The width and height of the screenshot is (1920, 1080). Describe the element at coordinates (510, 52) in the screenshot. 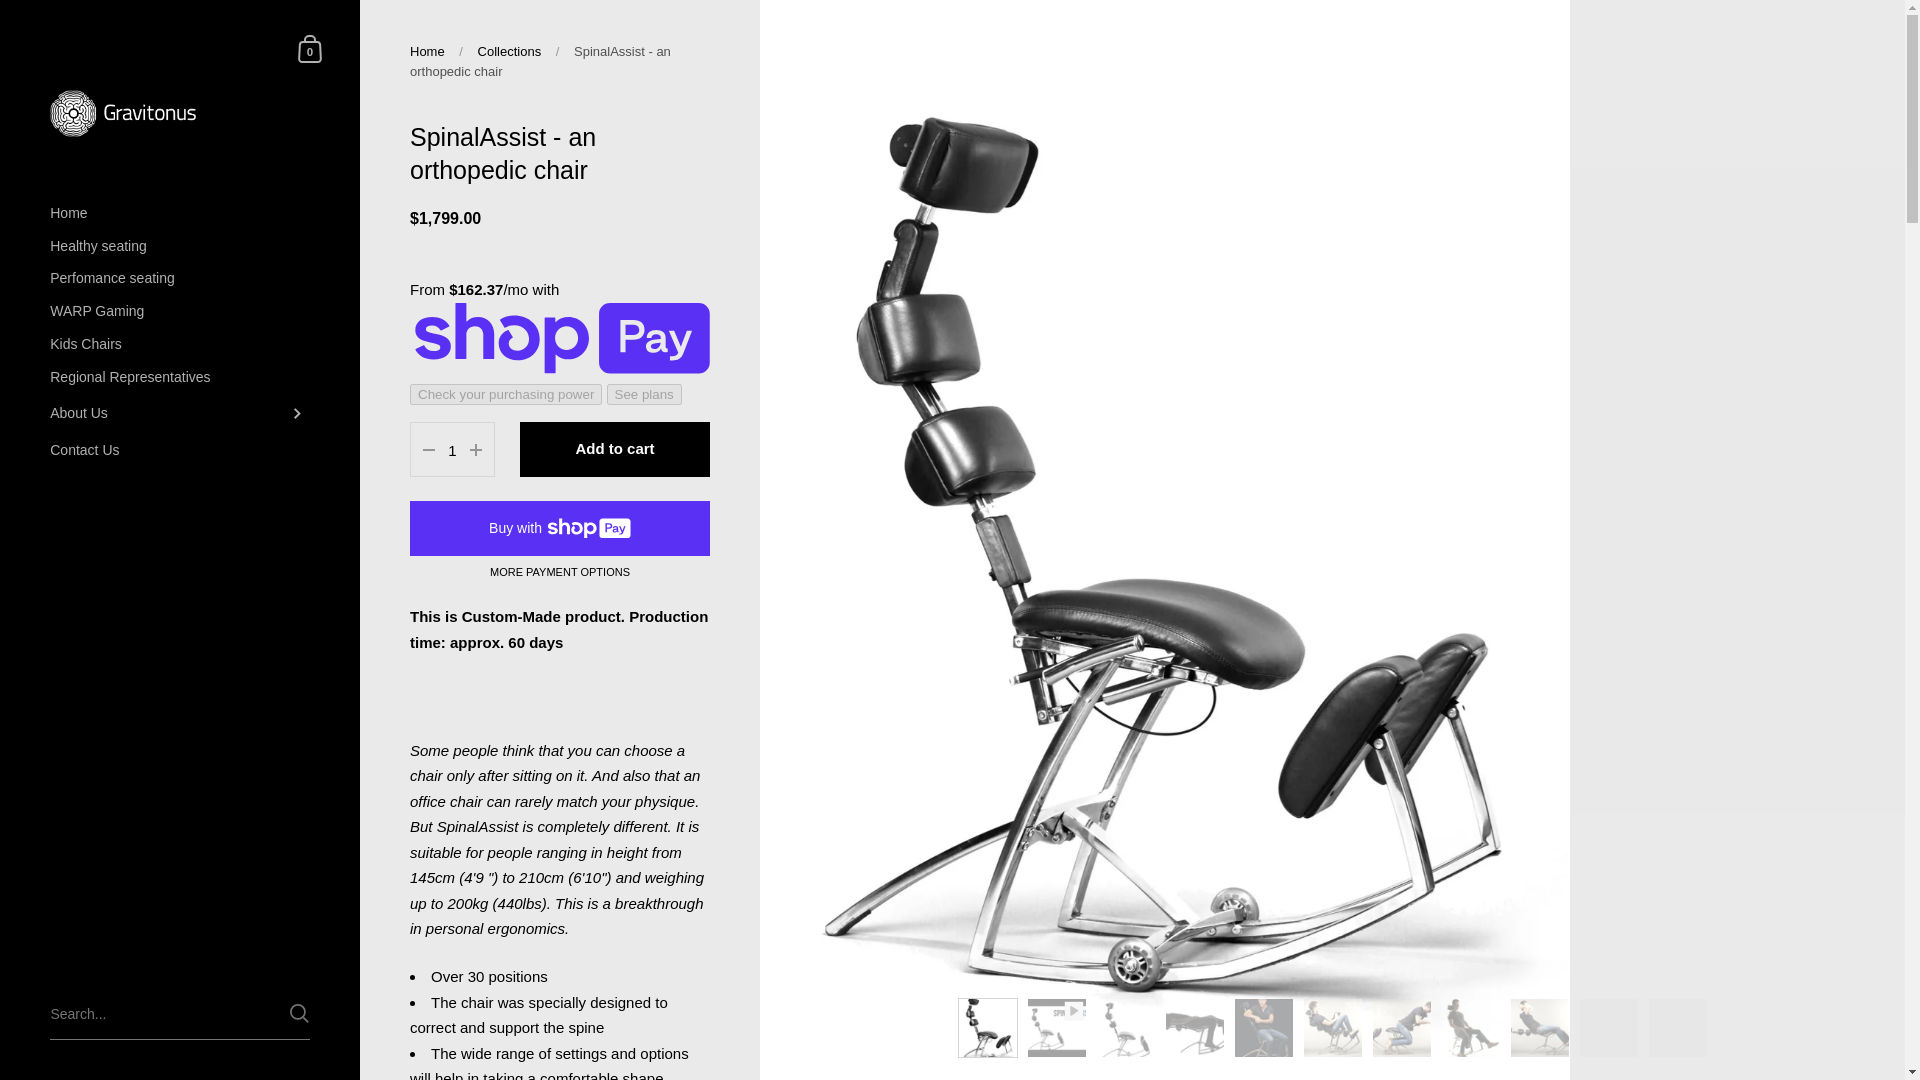

I see `Collections` at that location.